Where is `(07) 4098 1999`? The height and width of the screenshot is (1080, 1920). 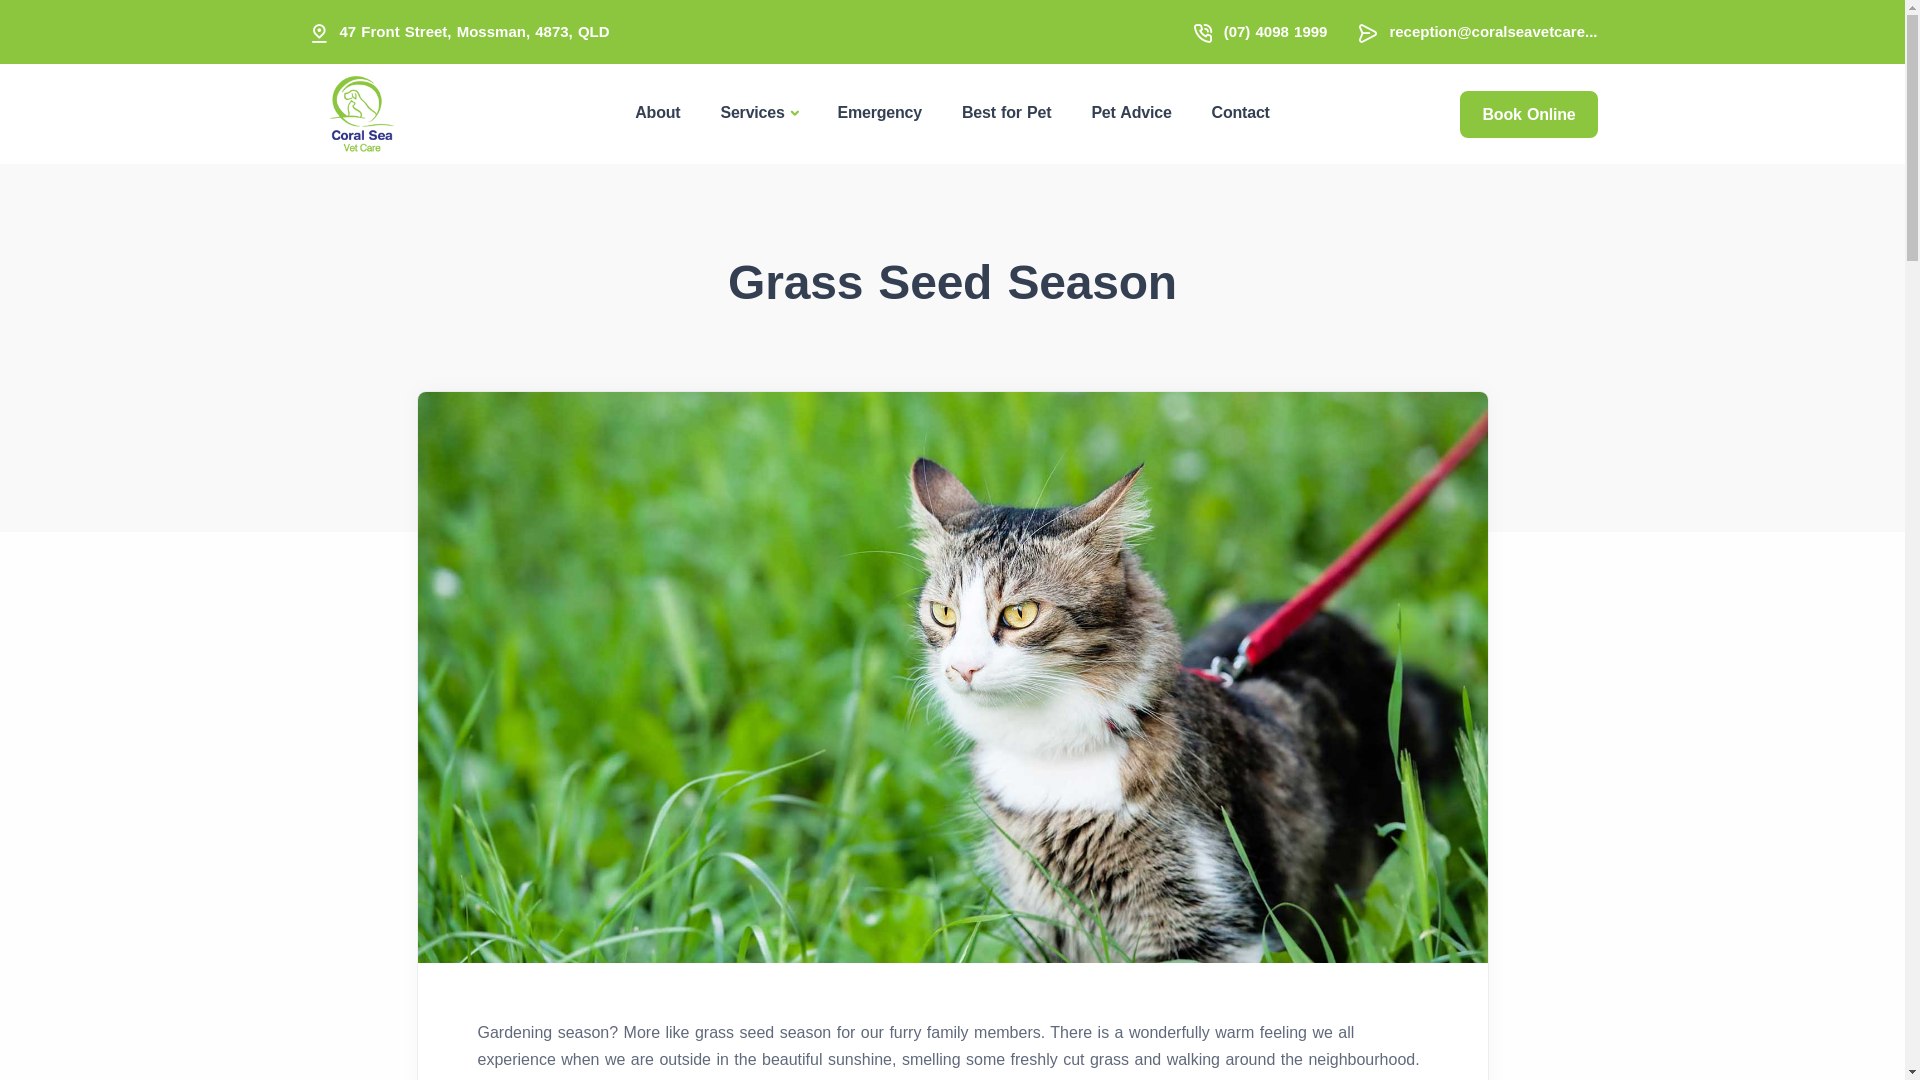 (07) 4098 1999 is located at coordinates (1276, 32).